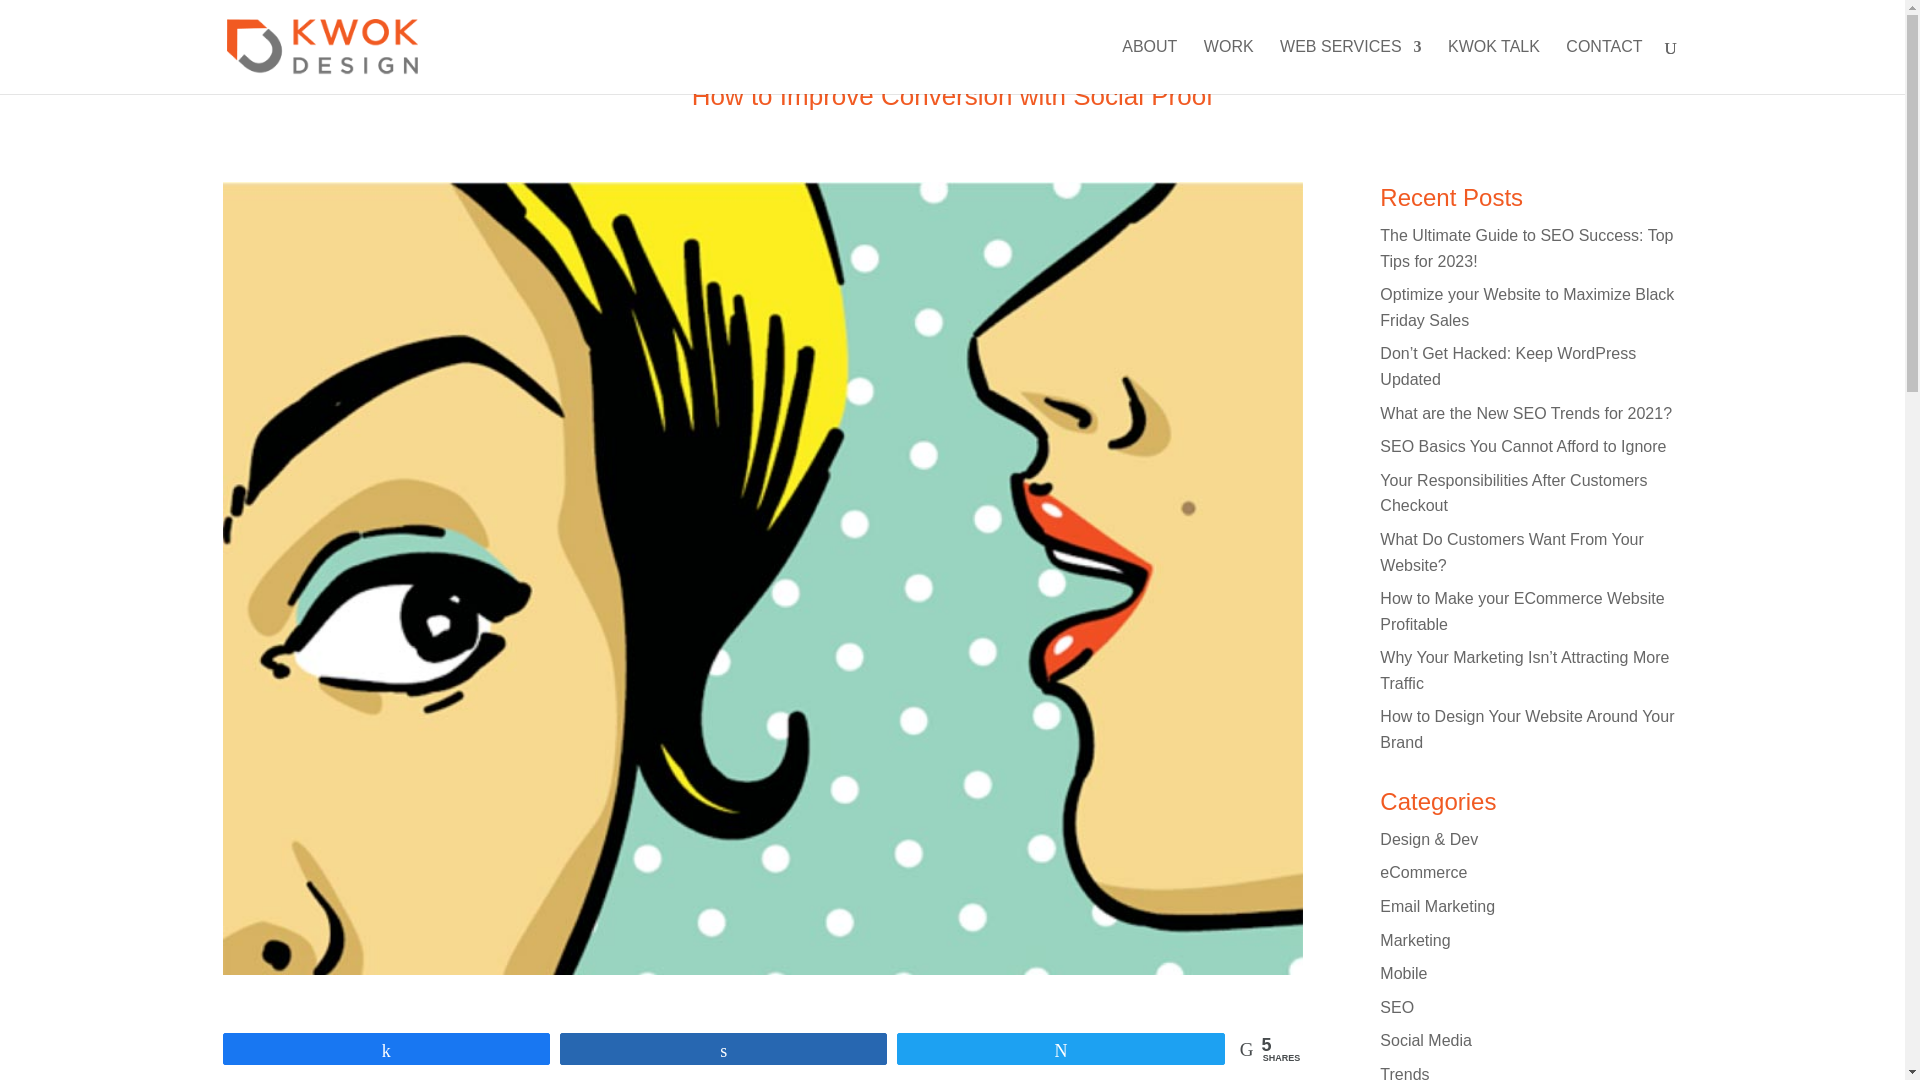 This screenshot has height=1080, width=1920. Describe the element at coordinates (1404, 1072) in the screenshot. I see `Trends` at that location.